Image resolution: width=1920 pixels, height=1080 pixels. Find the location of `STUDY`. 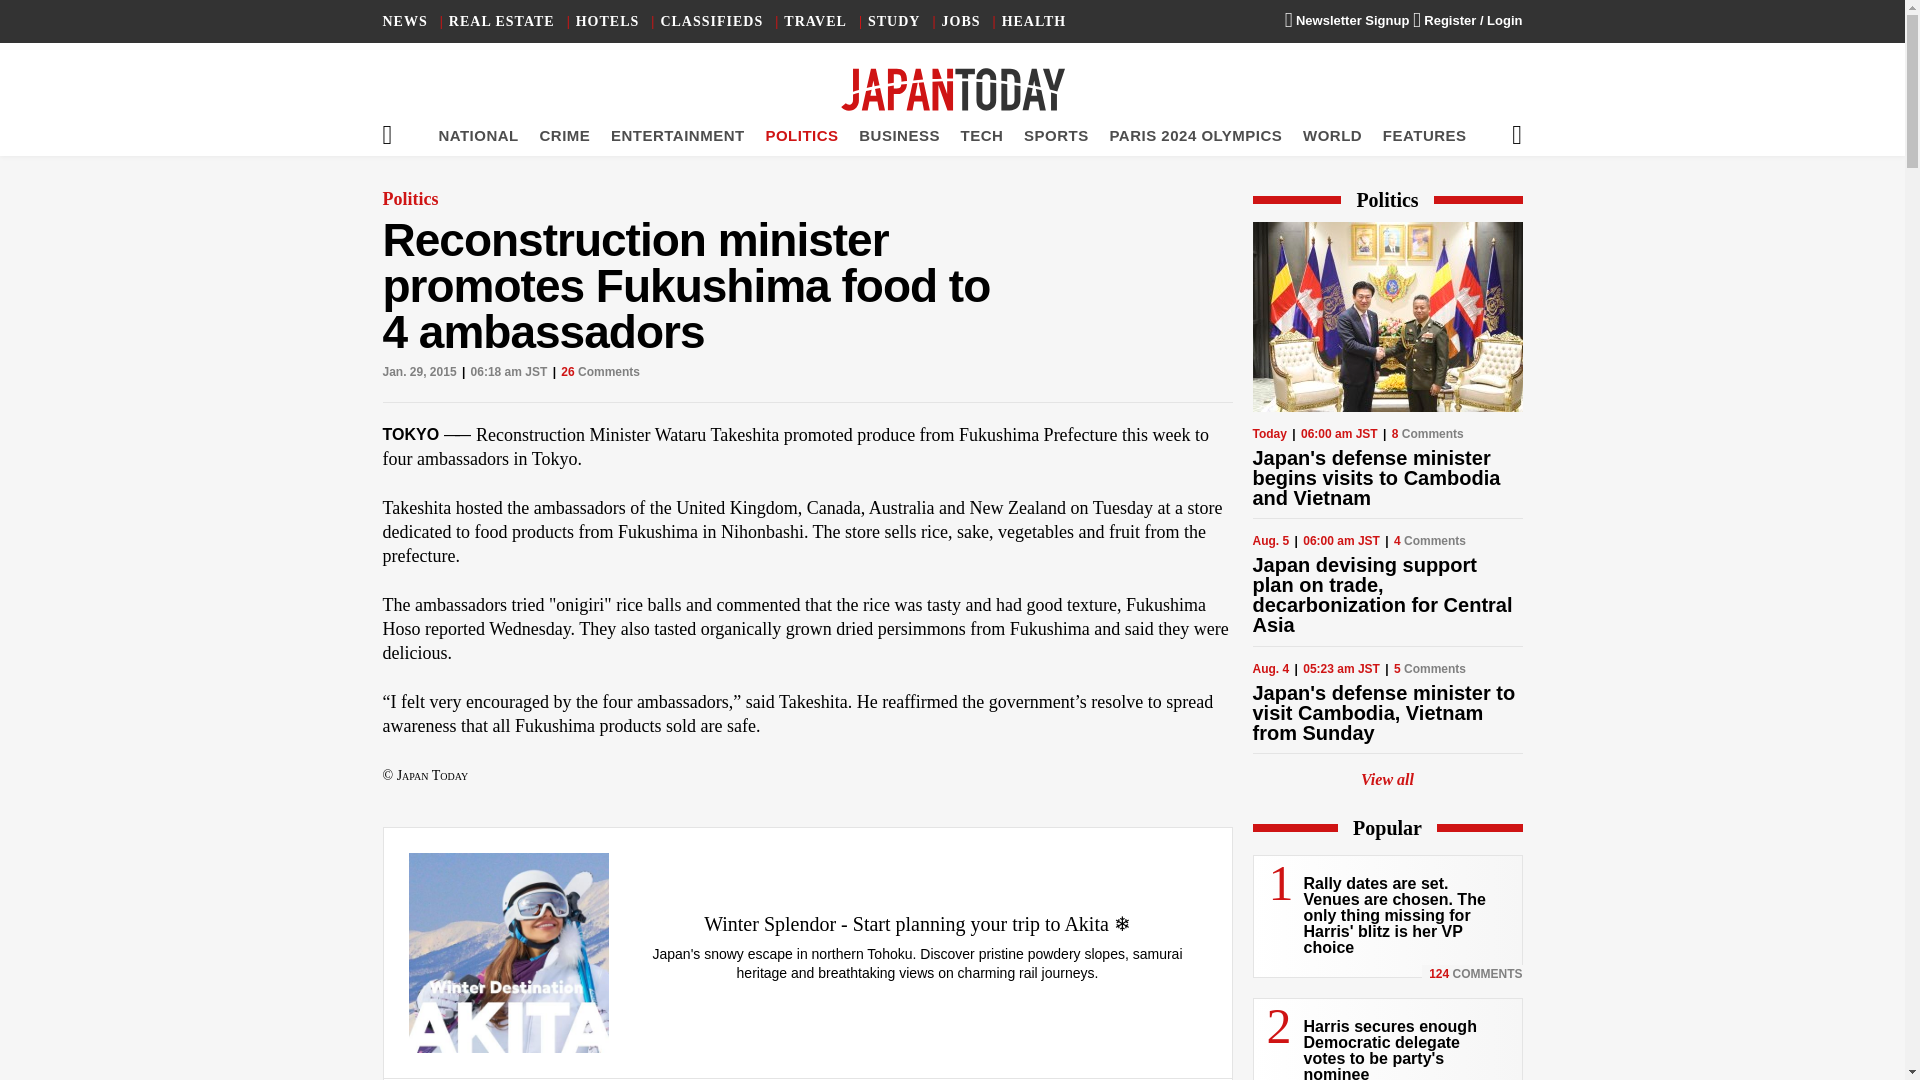

STUDY is located at coordinates (893, 22).